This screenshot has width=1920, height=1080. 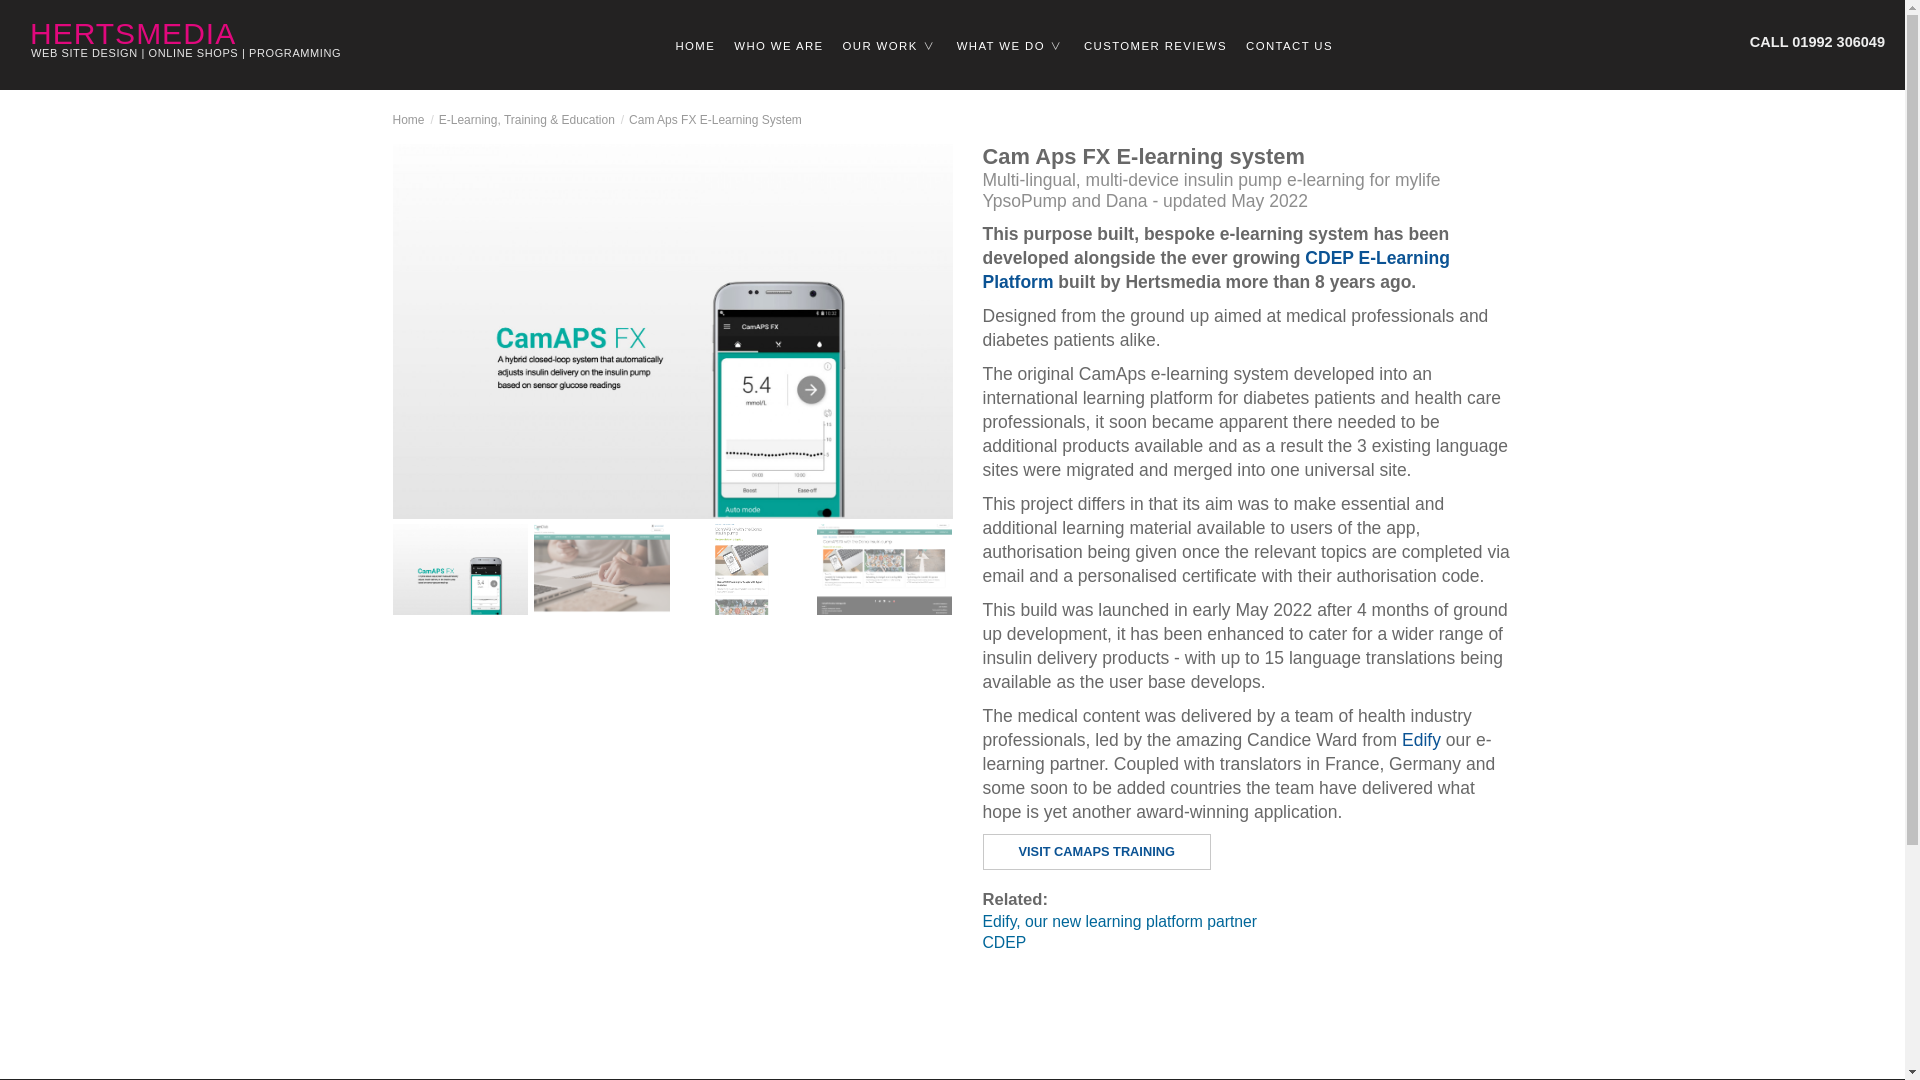 I want to click on VISIT CAMAPS TRAINING, so click(x=1095, y=852).